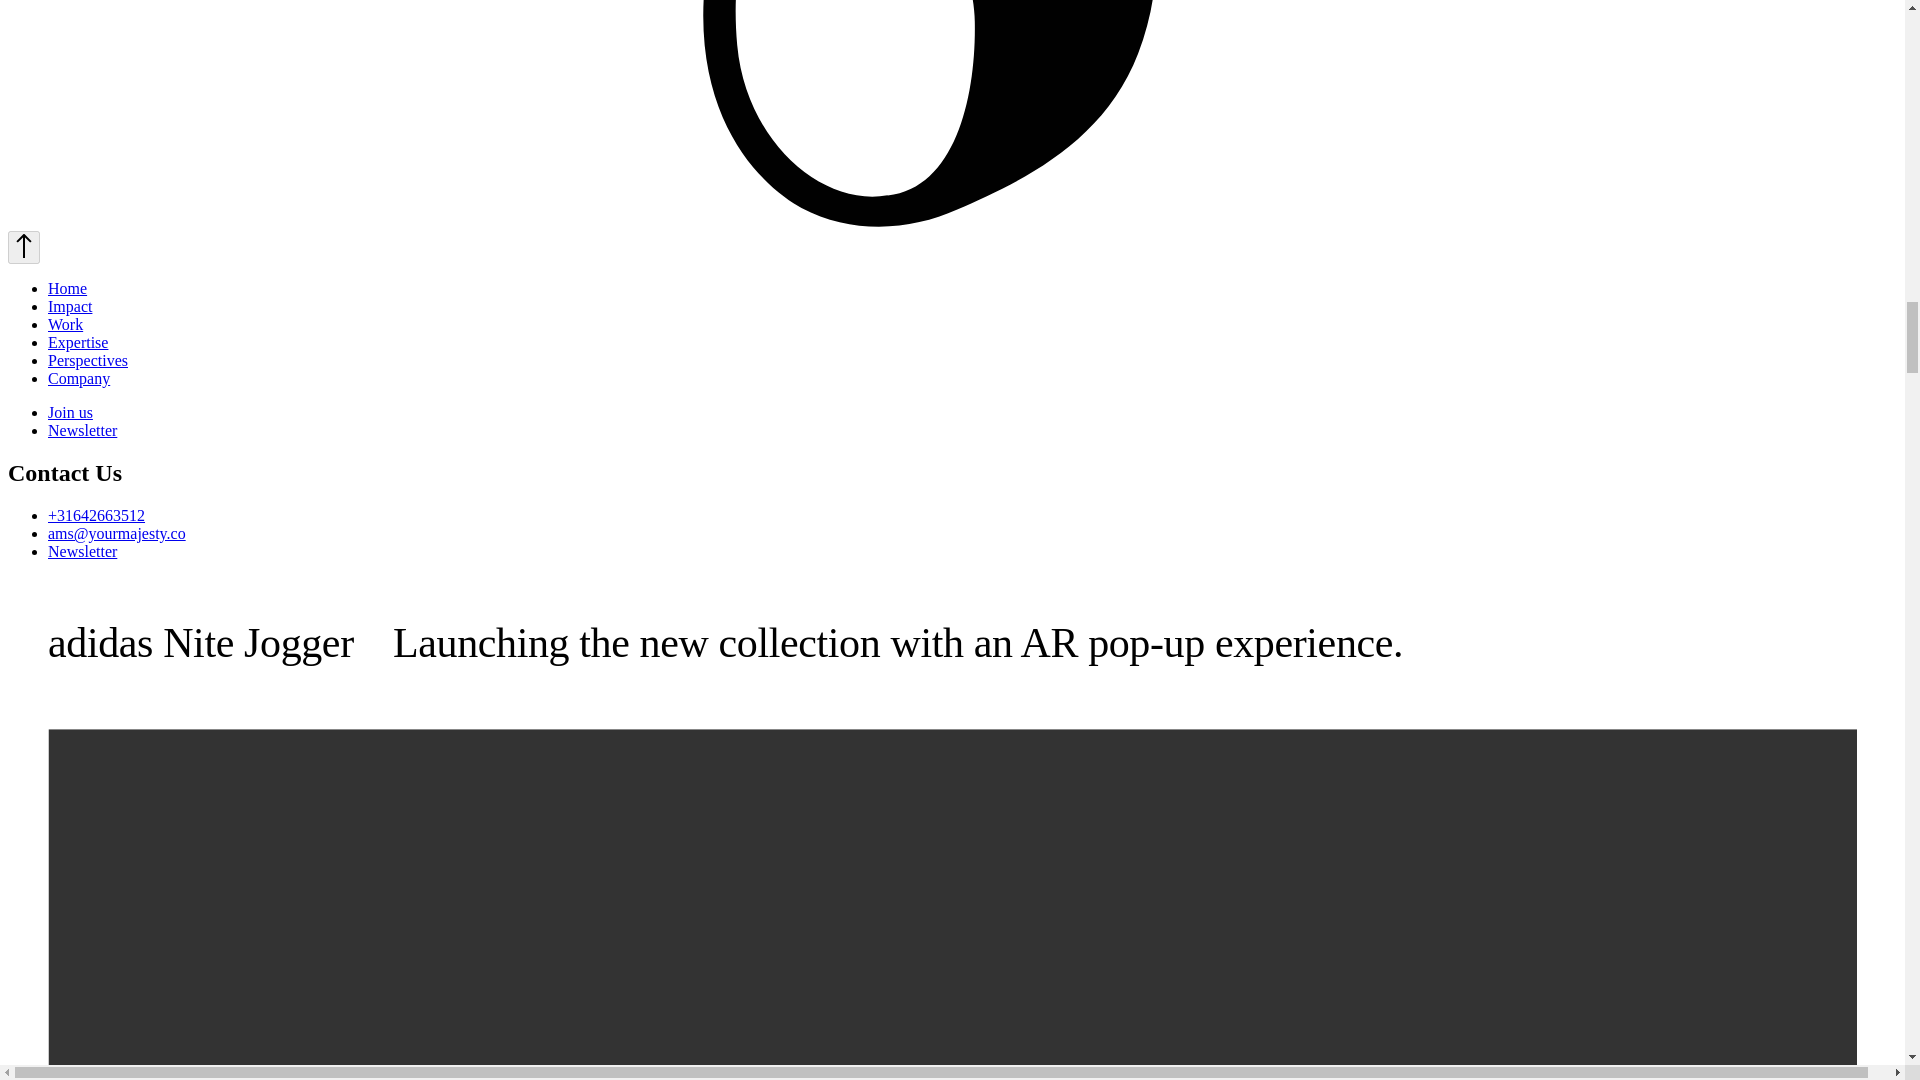  I want to click on Join us, so click(70, 412).